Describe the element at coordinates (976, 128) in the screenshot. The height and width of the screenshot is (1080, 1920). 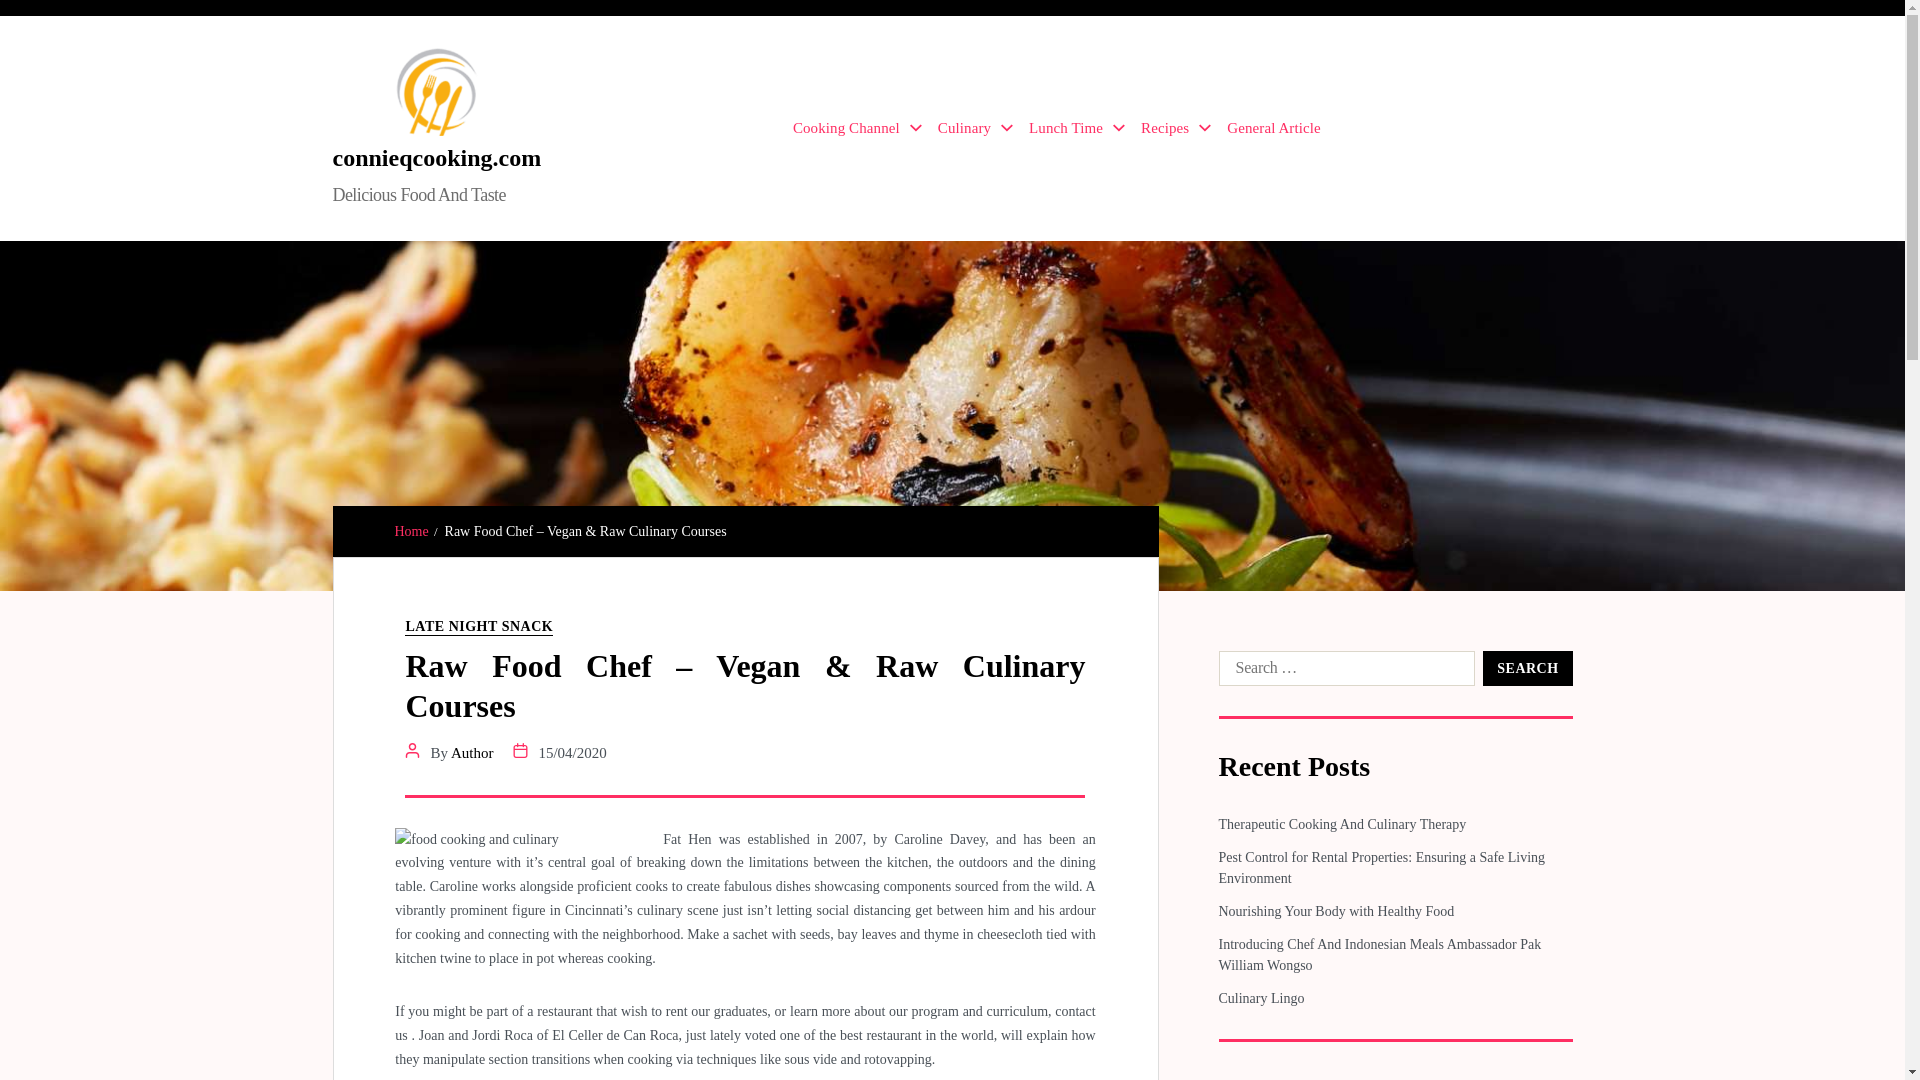
I see `Culinary` at that location.